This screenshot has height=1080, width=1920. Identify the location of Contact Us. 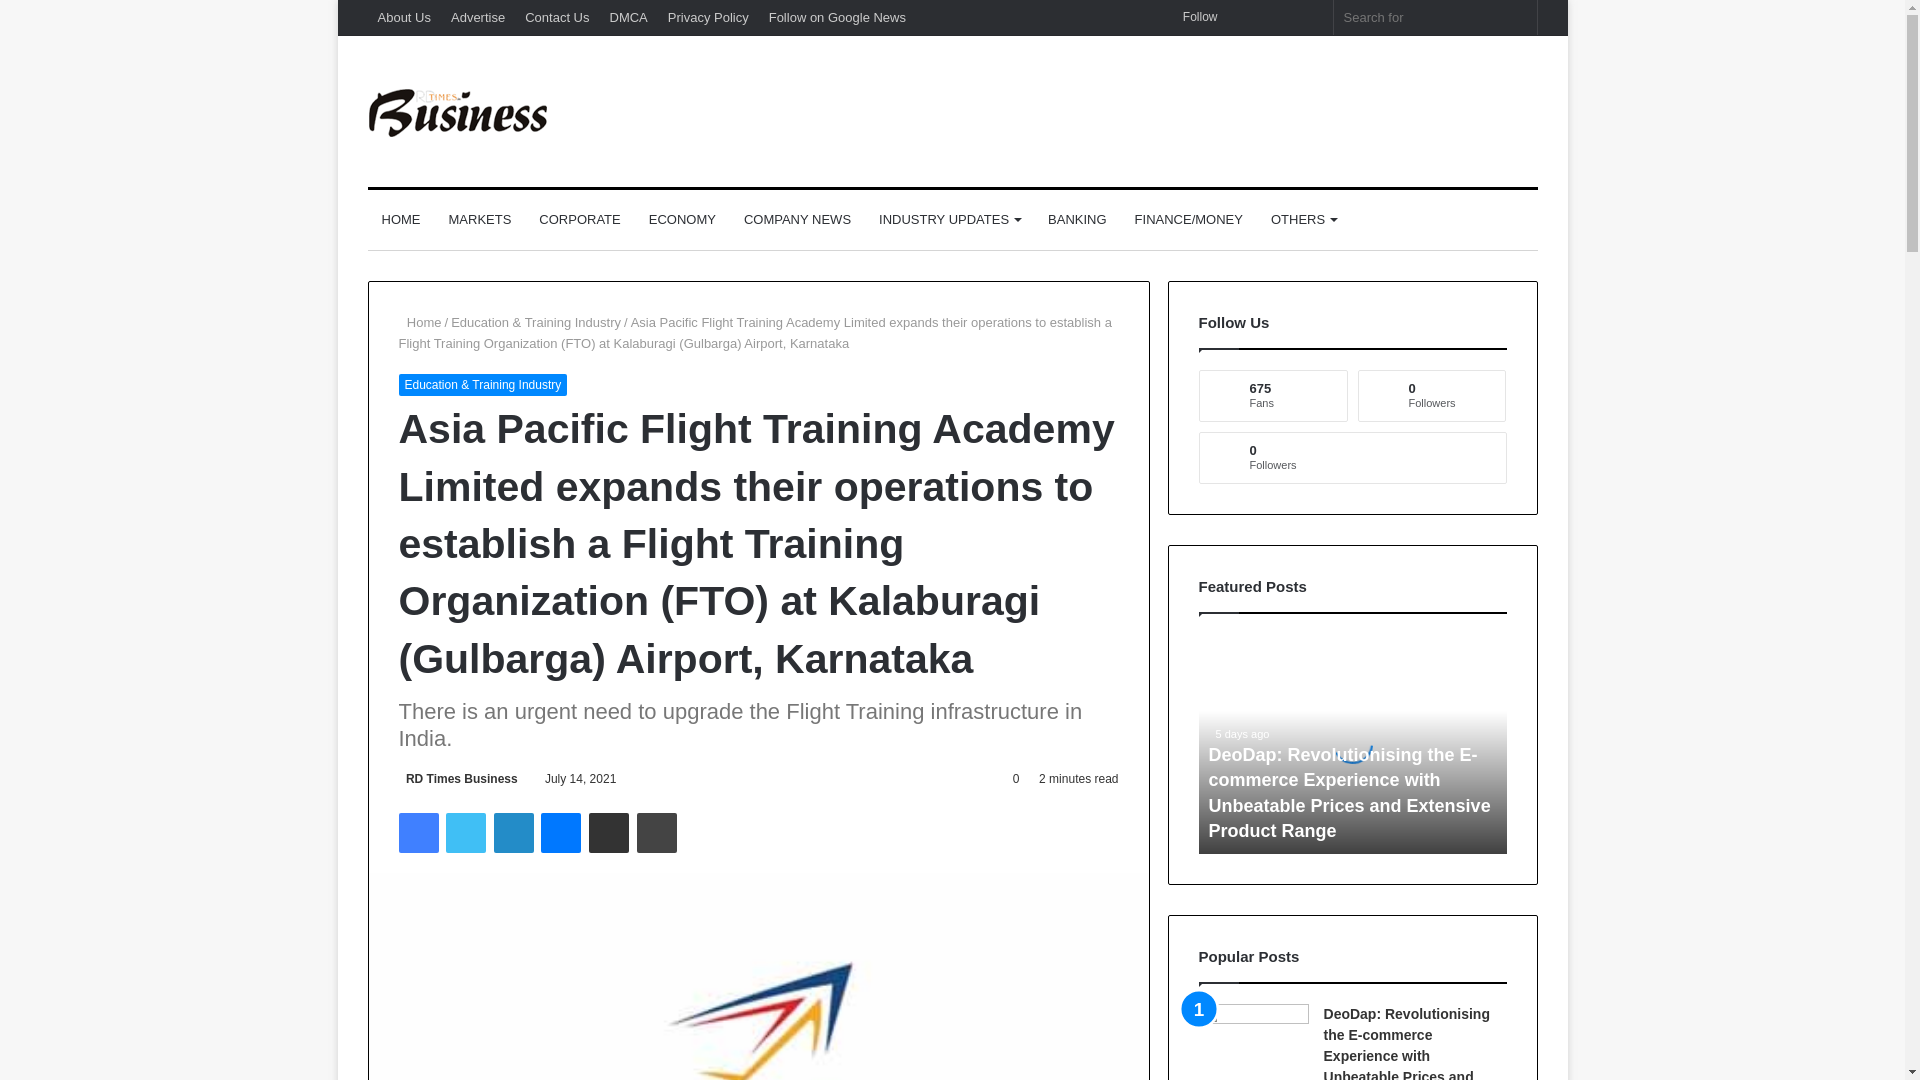
(556, 17).